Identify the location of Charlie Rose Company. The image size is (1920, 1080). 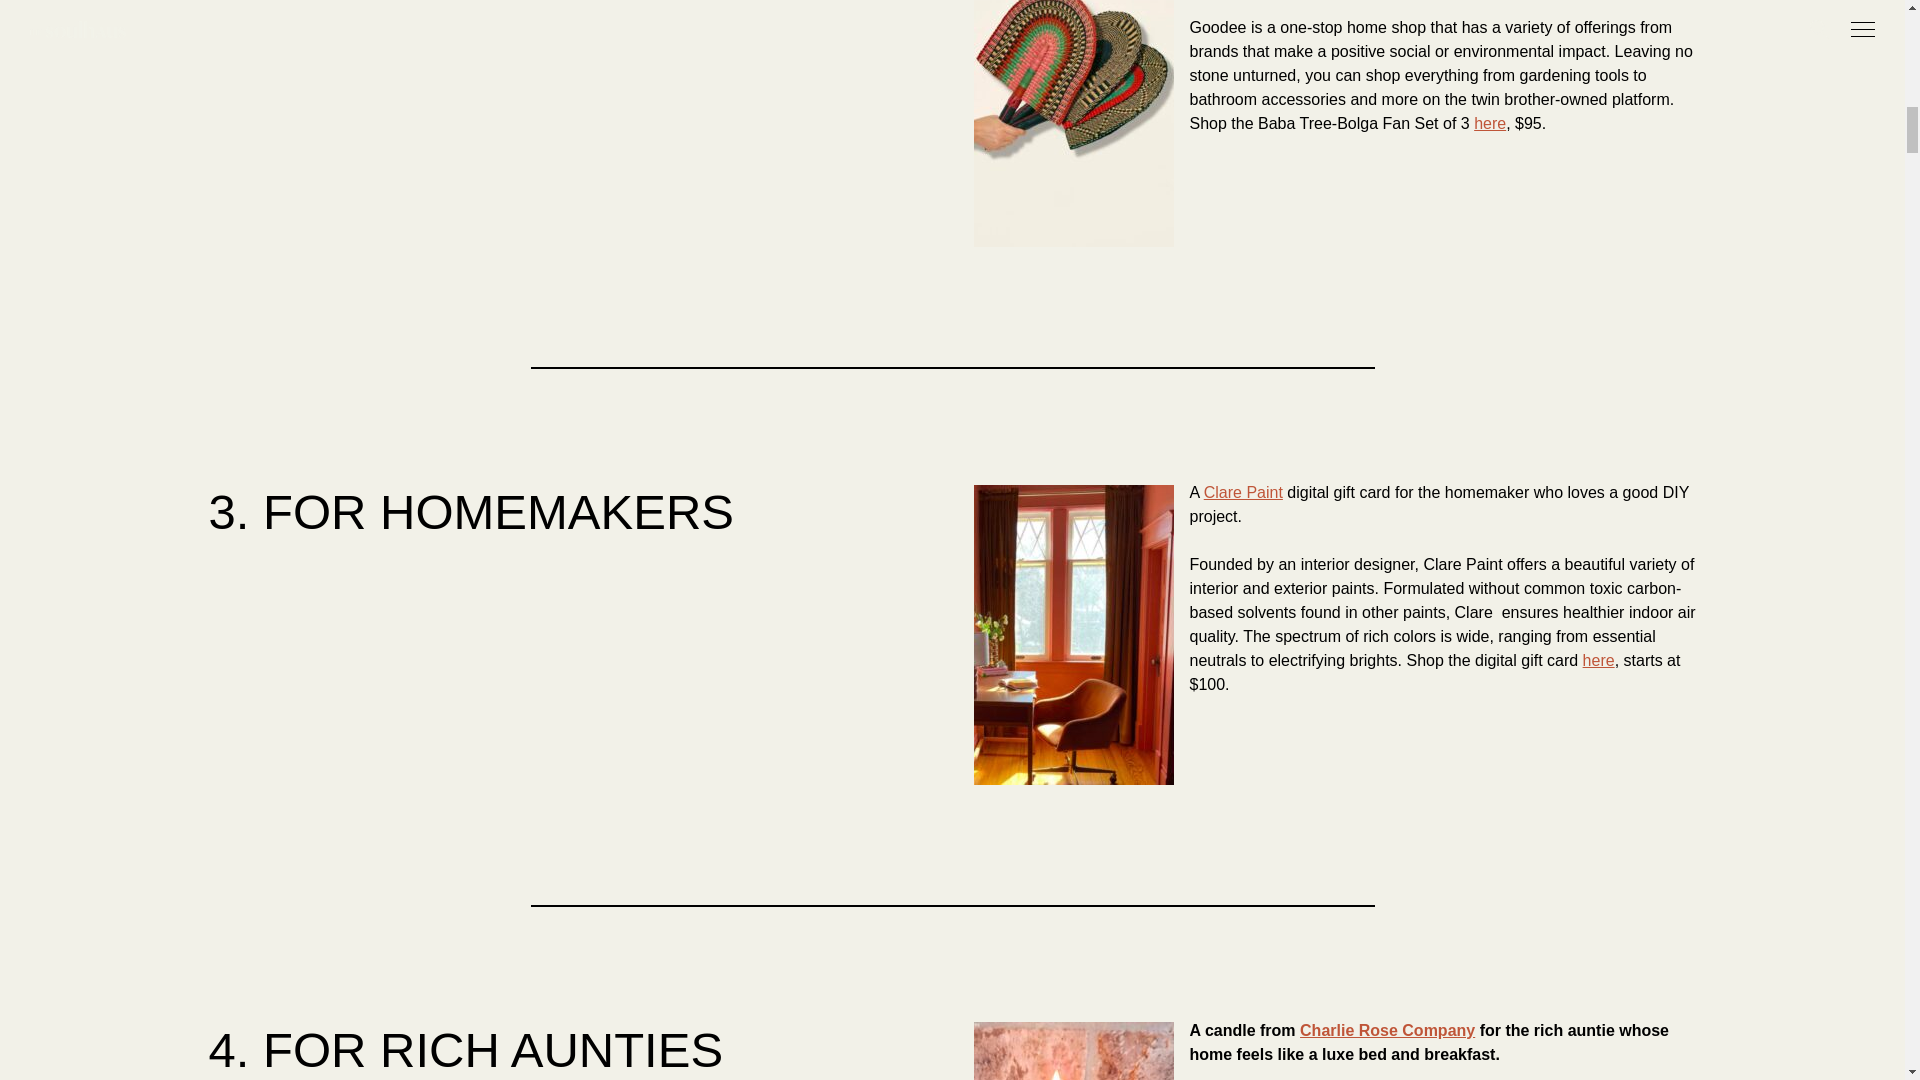
(1386, 1030).